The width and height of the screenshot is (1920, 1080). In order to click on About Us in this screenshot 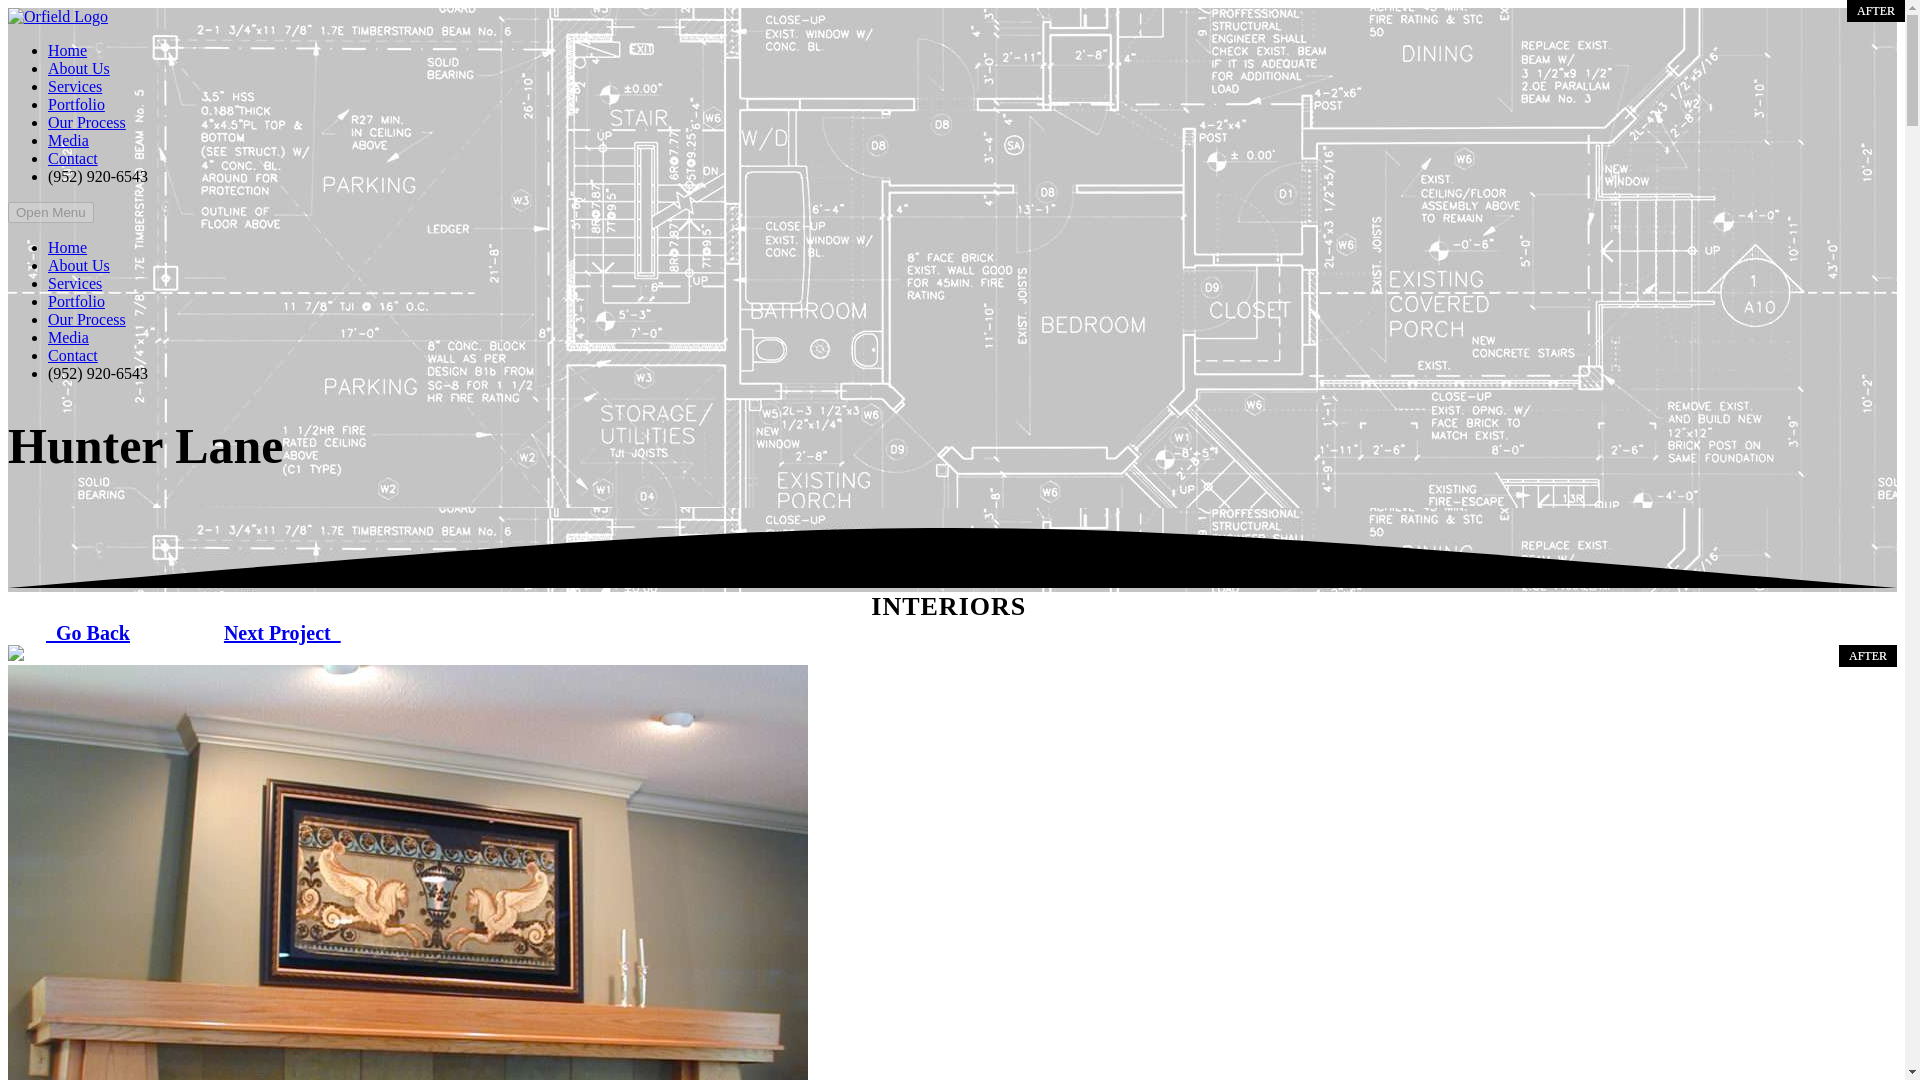, I will do `click(78, 68)`.